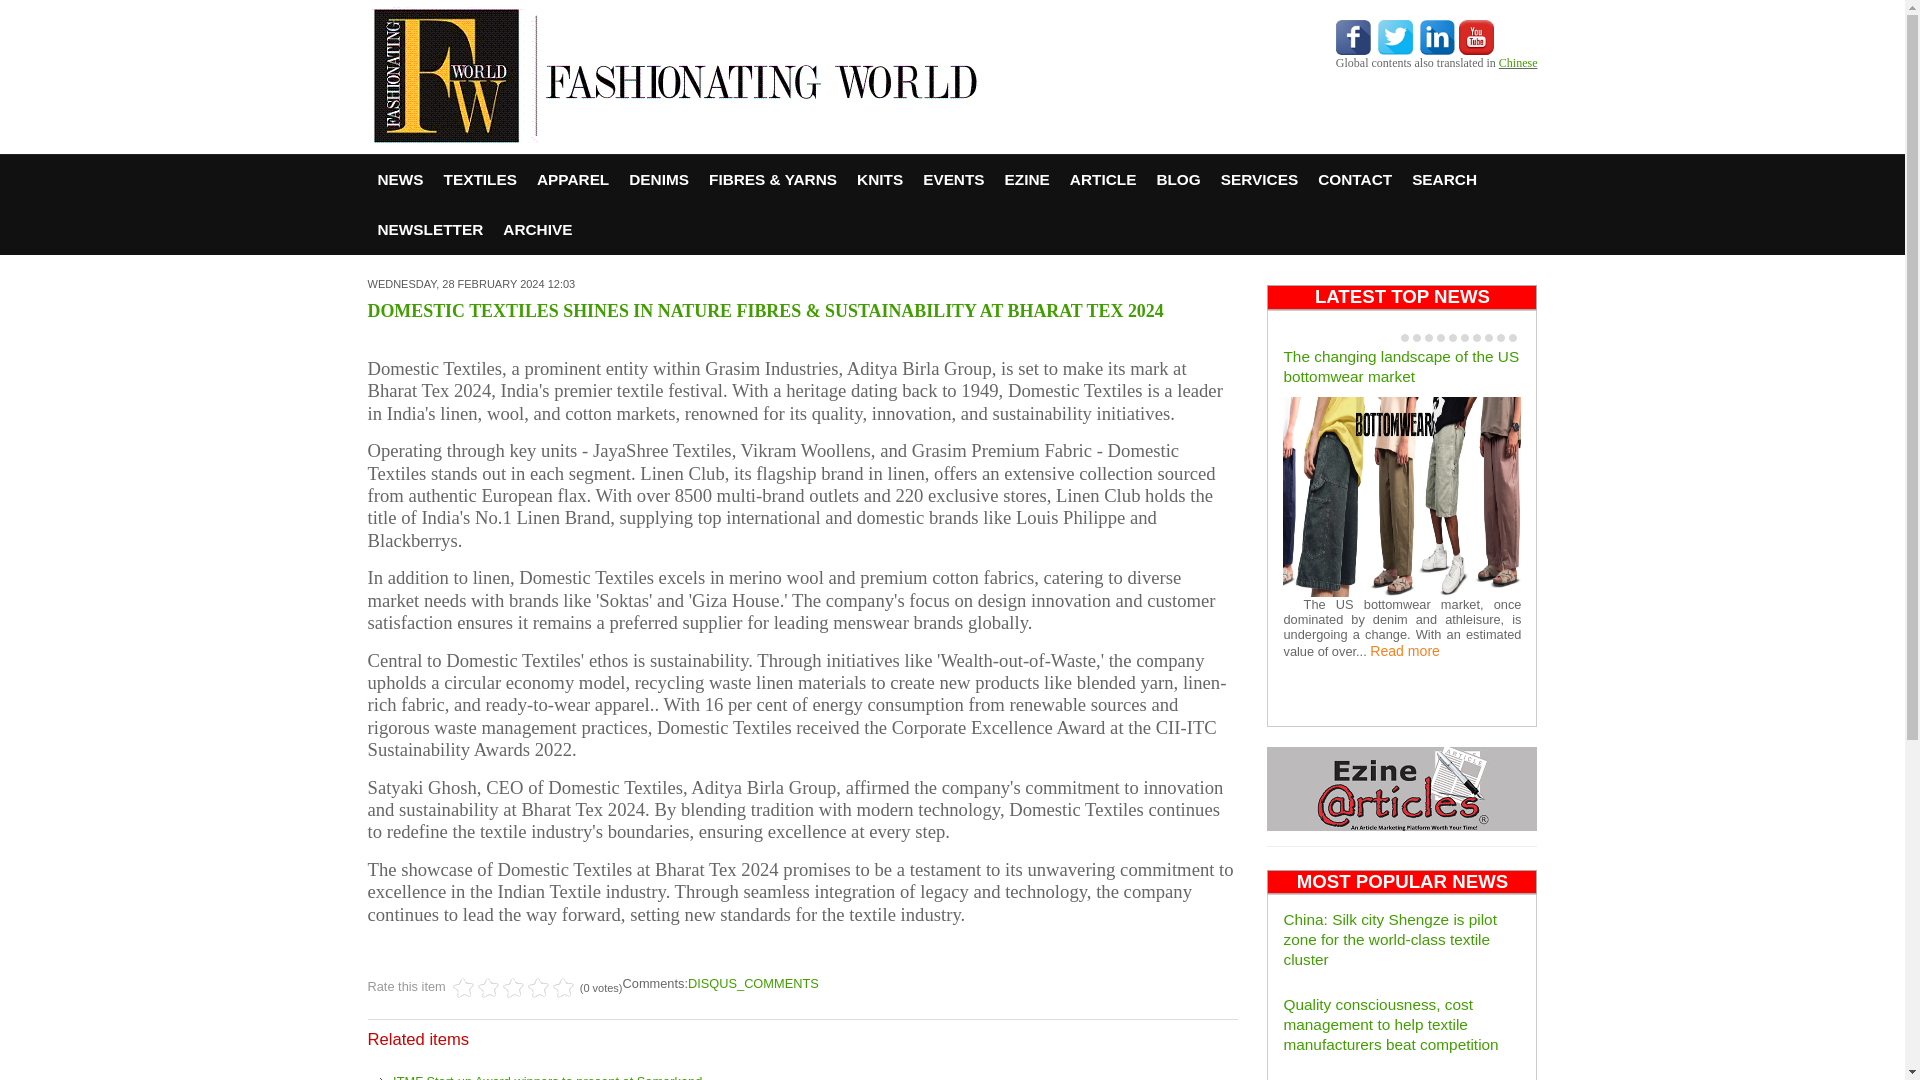  What do you see at coordinates (1518, 63) in the screenshot?
I see `Chinese` at bounding box center [1518, 63].